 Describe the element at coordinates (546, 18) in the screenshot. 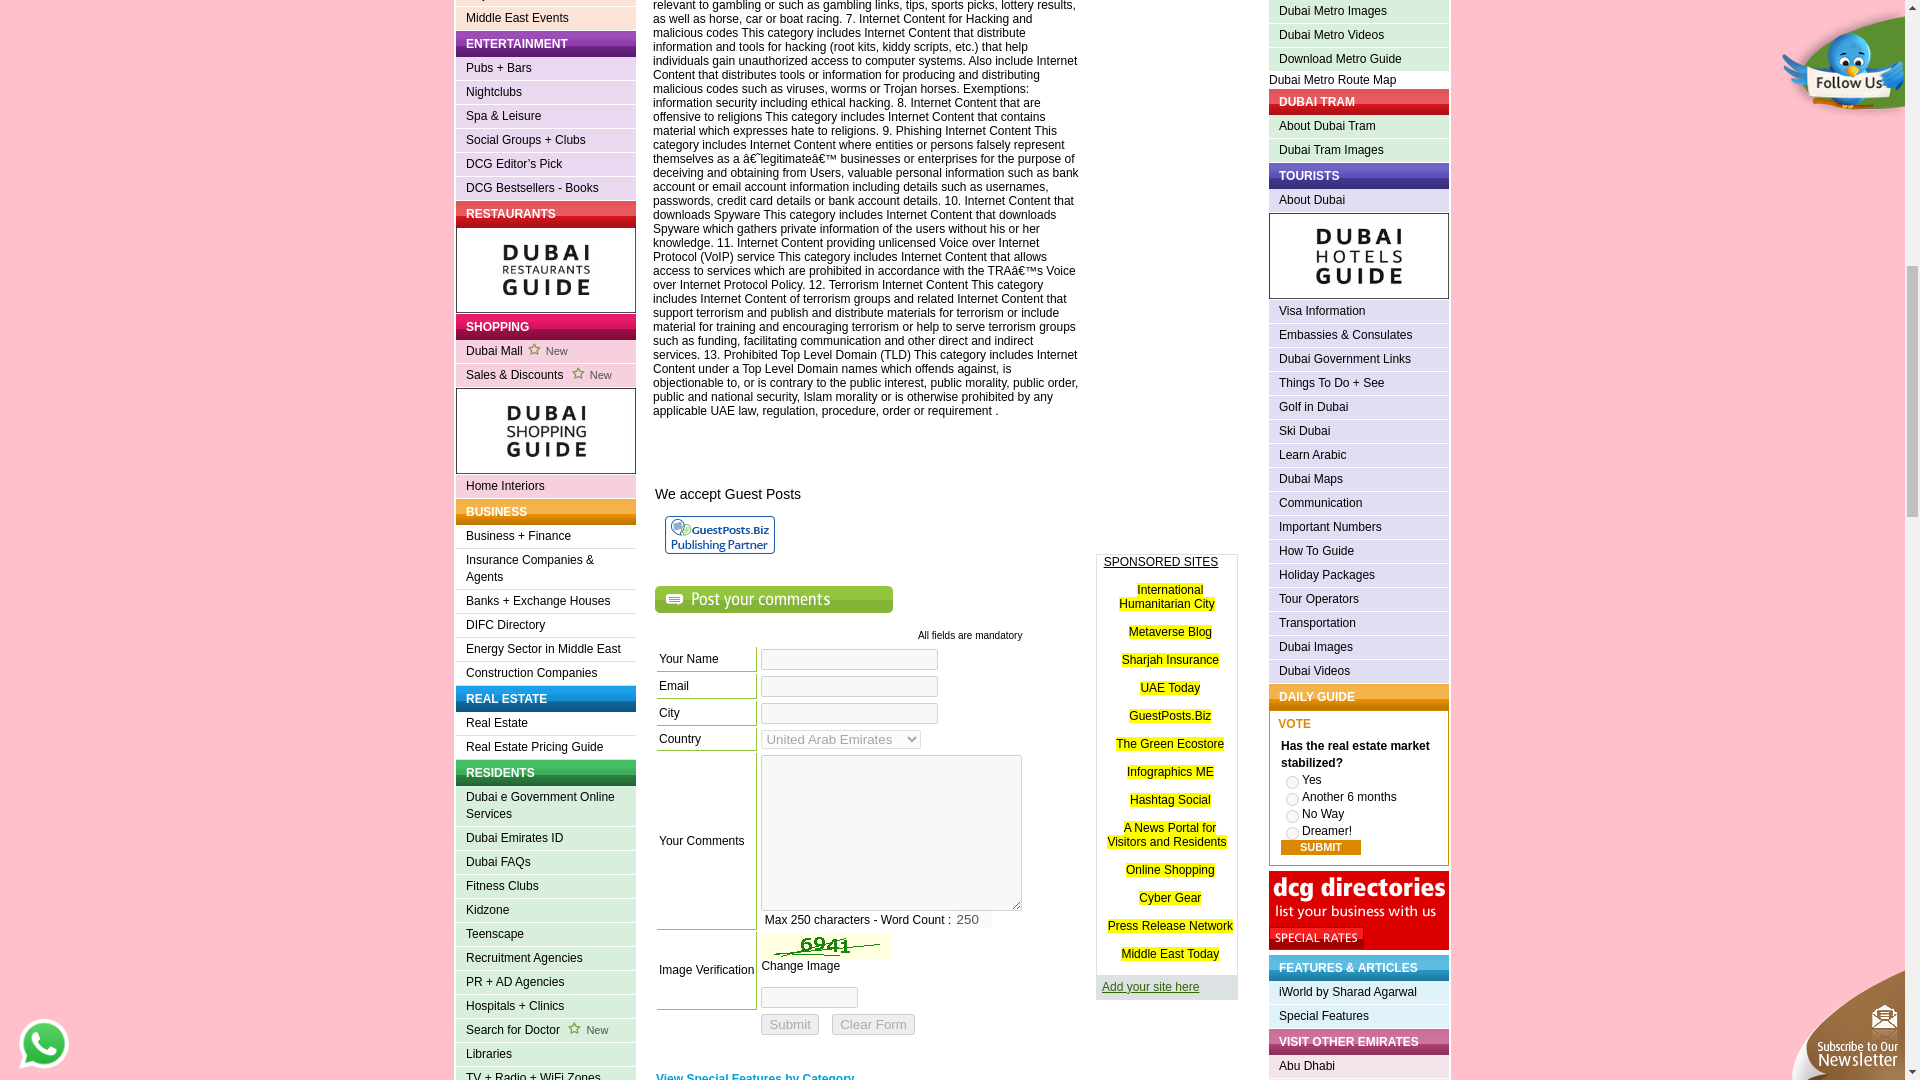

I see `Middle East Events` at that location.